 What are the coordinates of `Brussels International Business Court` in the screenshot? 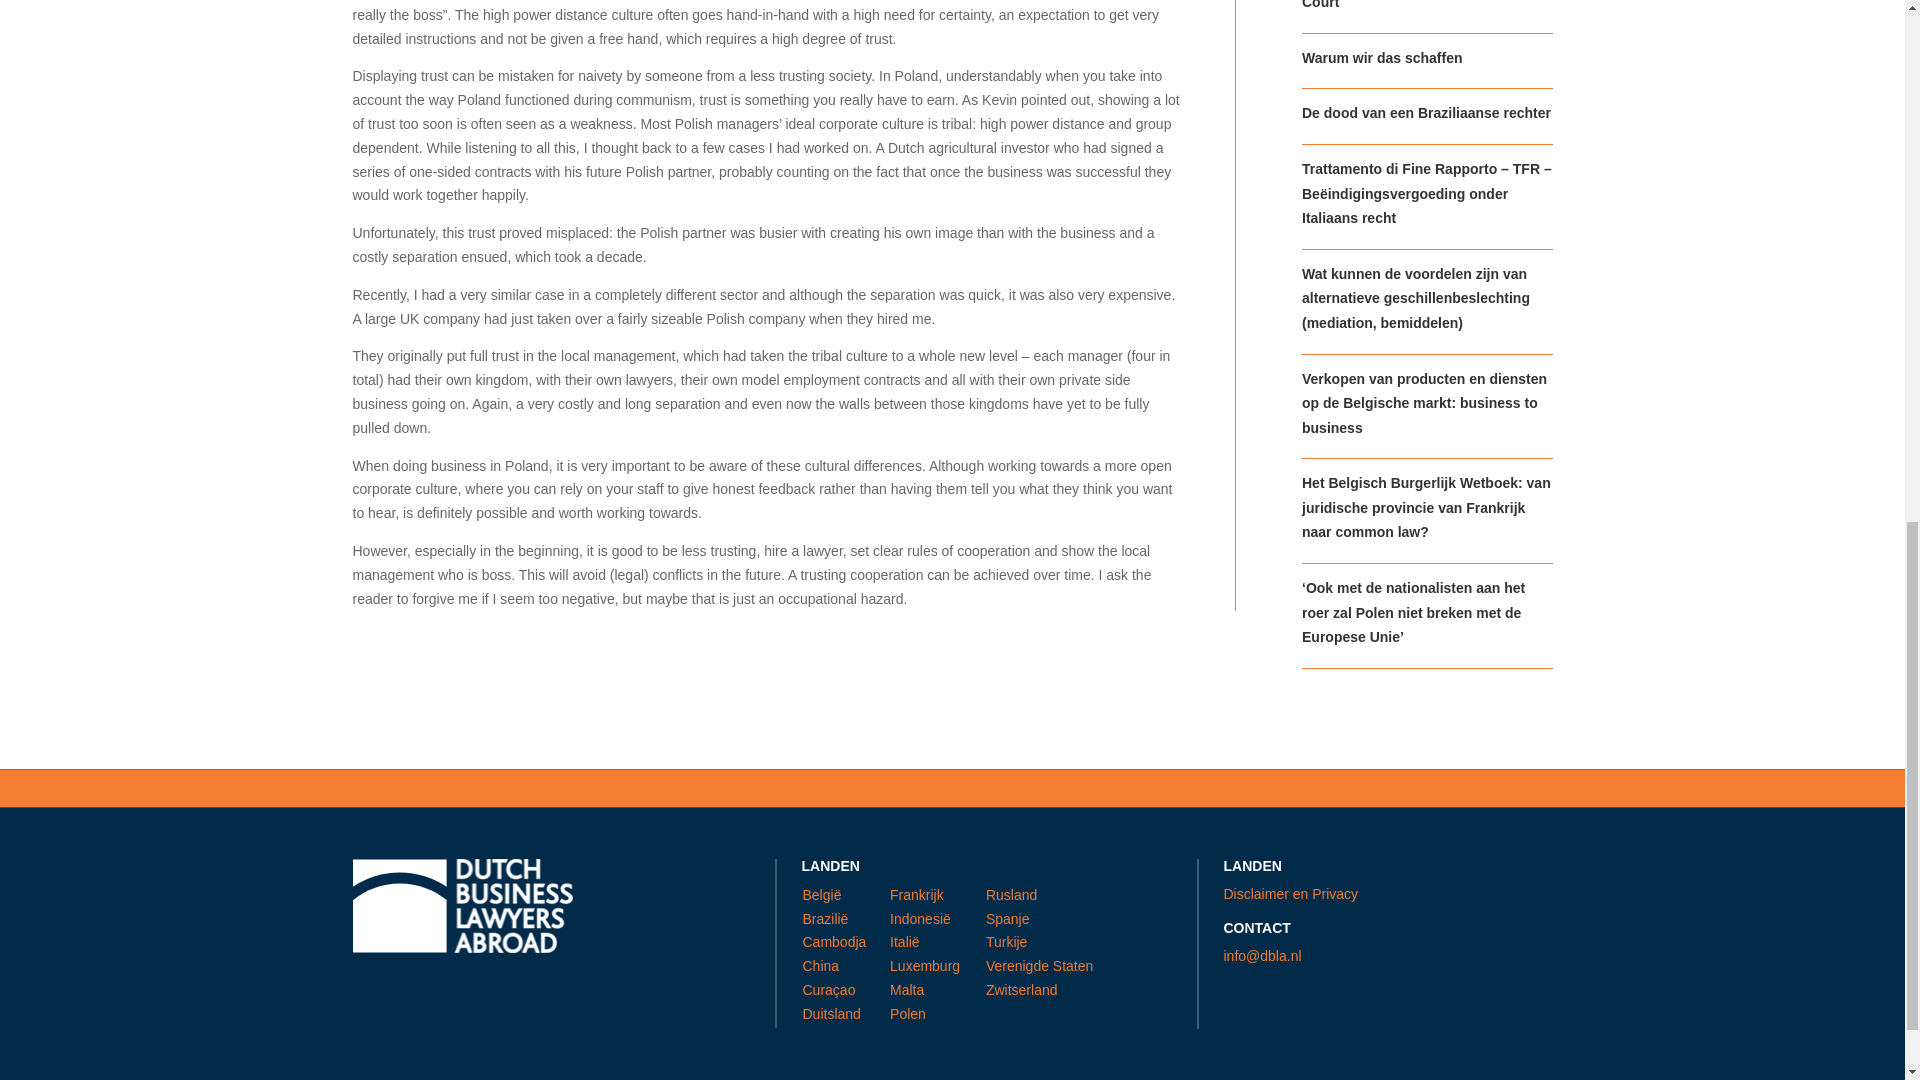 It's located at (1408, 5).